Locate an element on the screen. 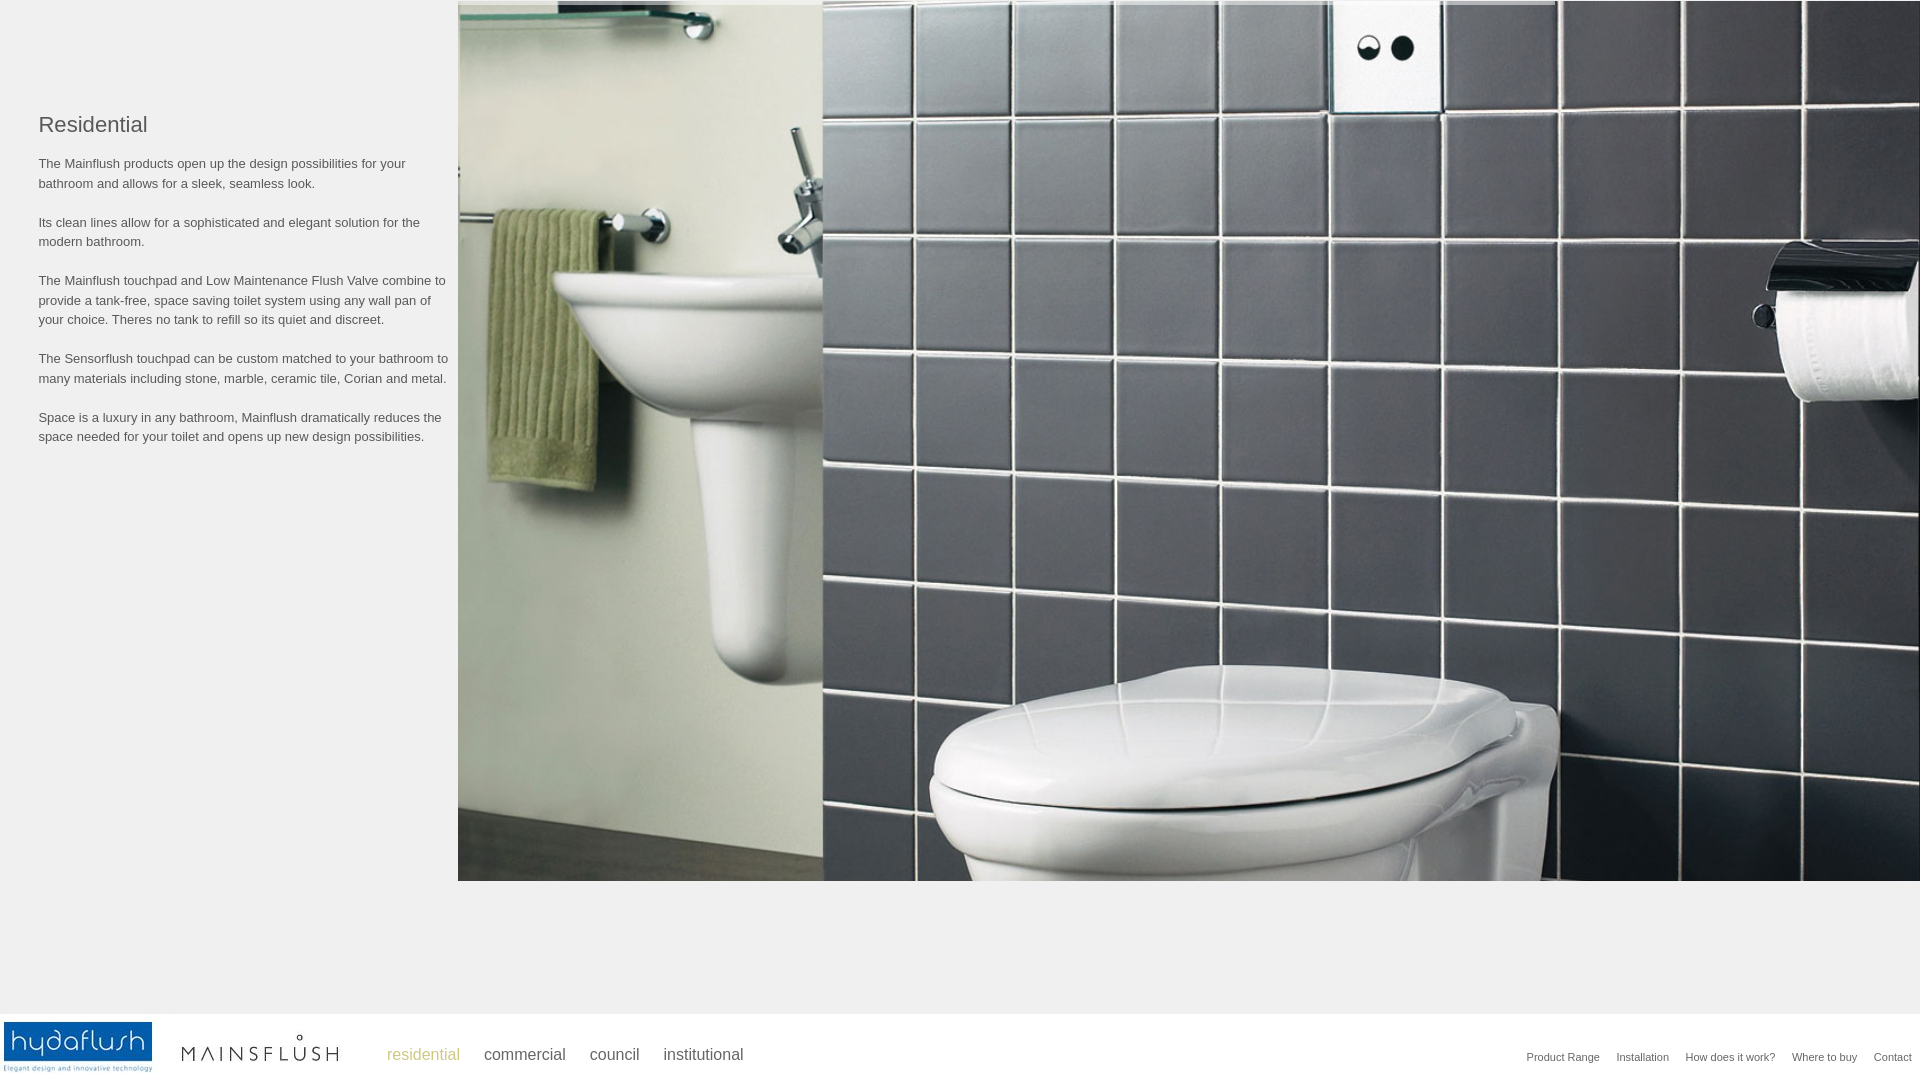  residential is located at coordinates (424, 1055).